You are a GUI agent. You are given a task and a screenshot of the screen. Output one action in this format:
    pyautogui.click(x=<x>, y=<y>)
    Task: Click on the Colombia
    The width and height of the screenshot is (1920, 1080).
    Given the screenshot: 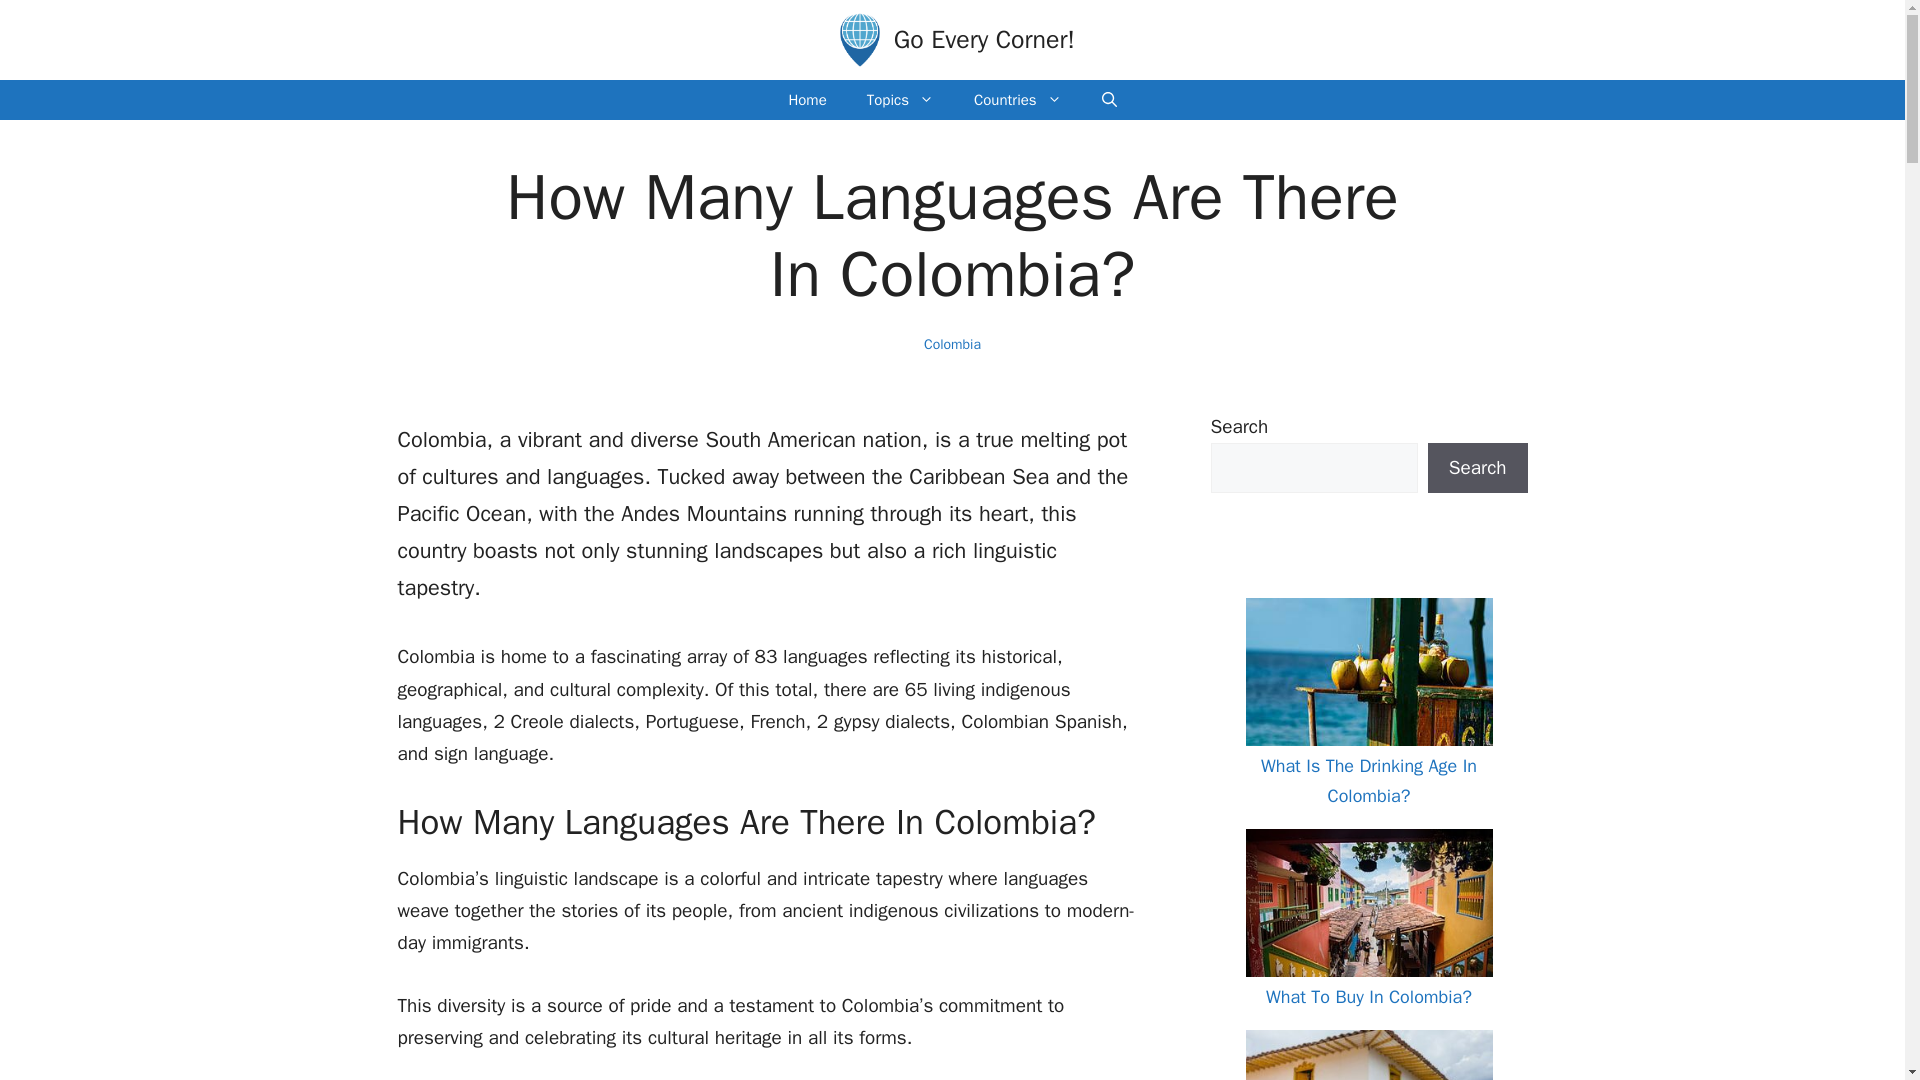 What is the action you would take?
    pyautogui.click(x=952, y=344)
    